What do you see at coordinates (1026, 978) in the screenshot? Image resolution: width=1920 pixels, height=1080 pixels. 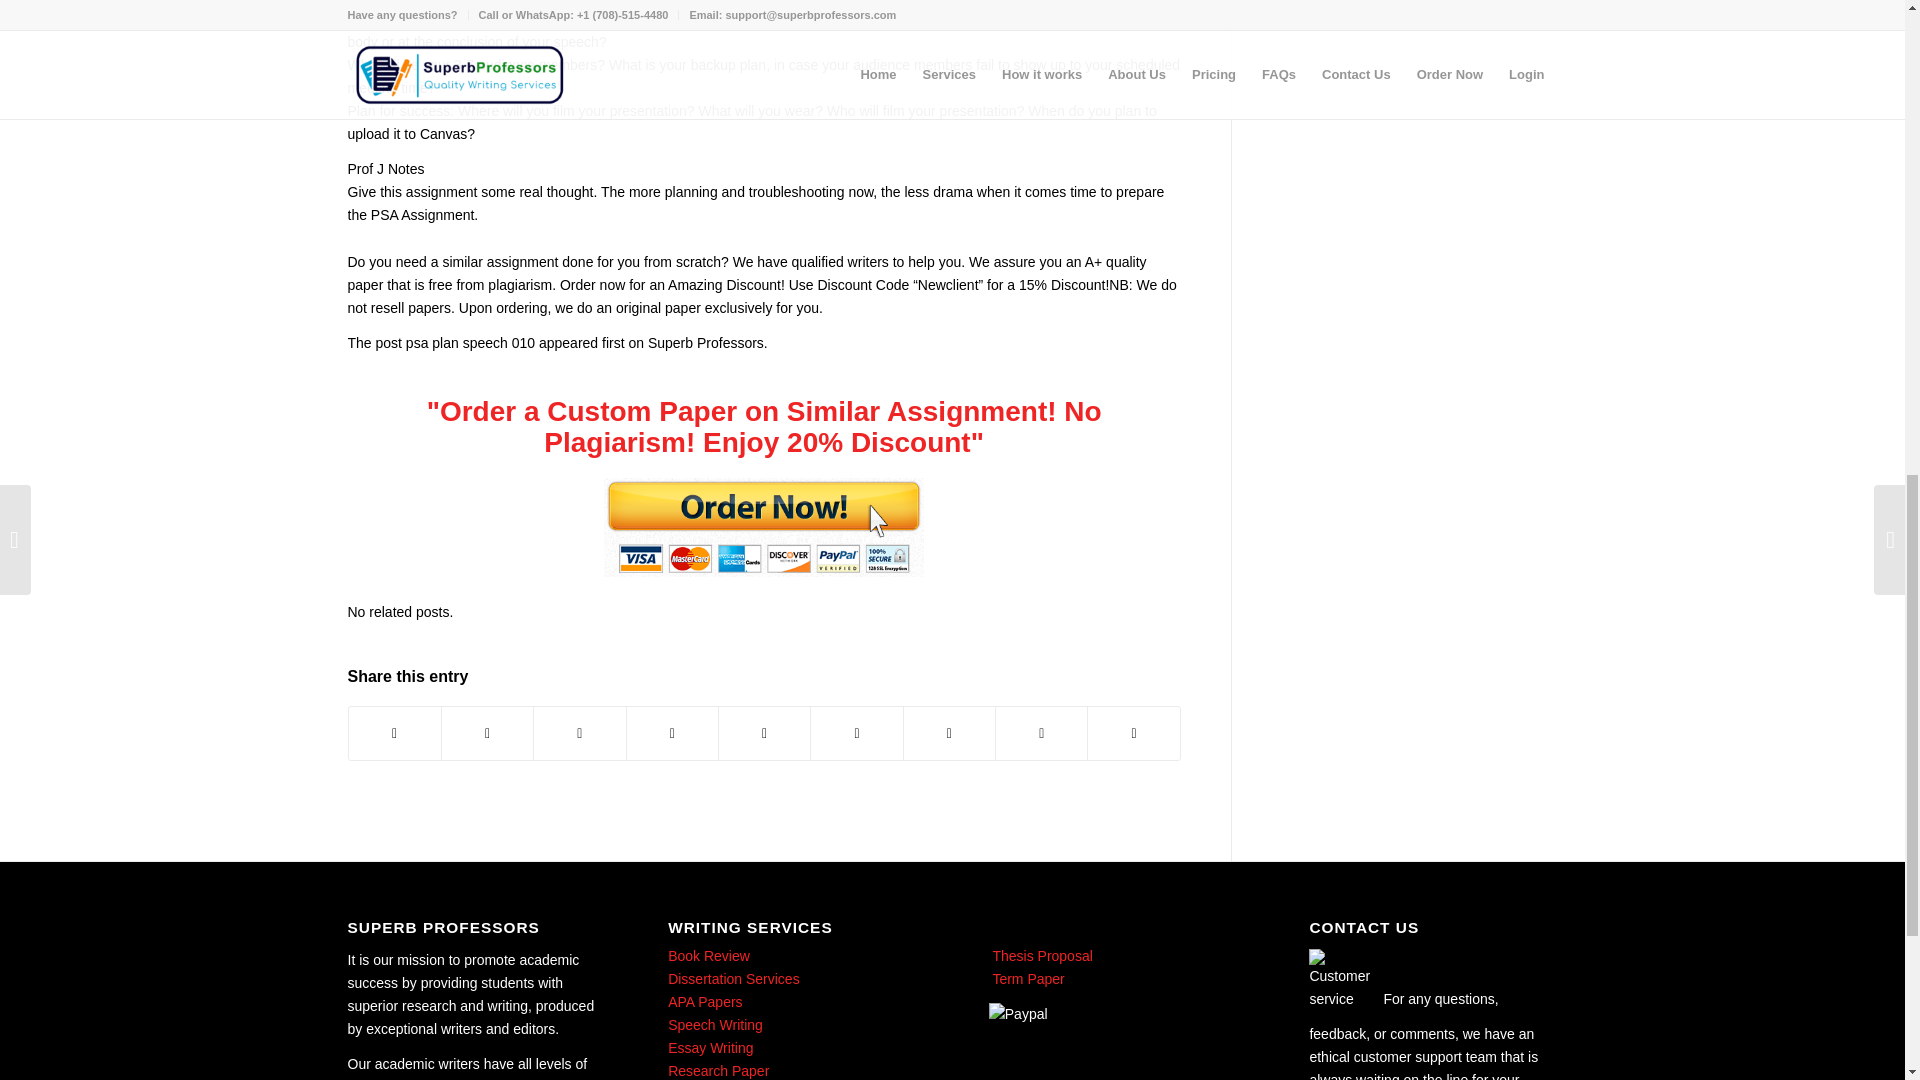 I see ` Term Paper` at bounding box center [1026, 978].